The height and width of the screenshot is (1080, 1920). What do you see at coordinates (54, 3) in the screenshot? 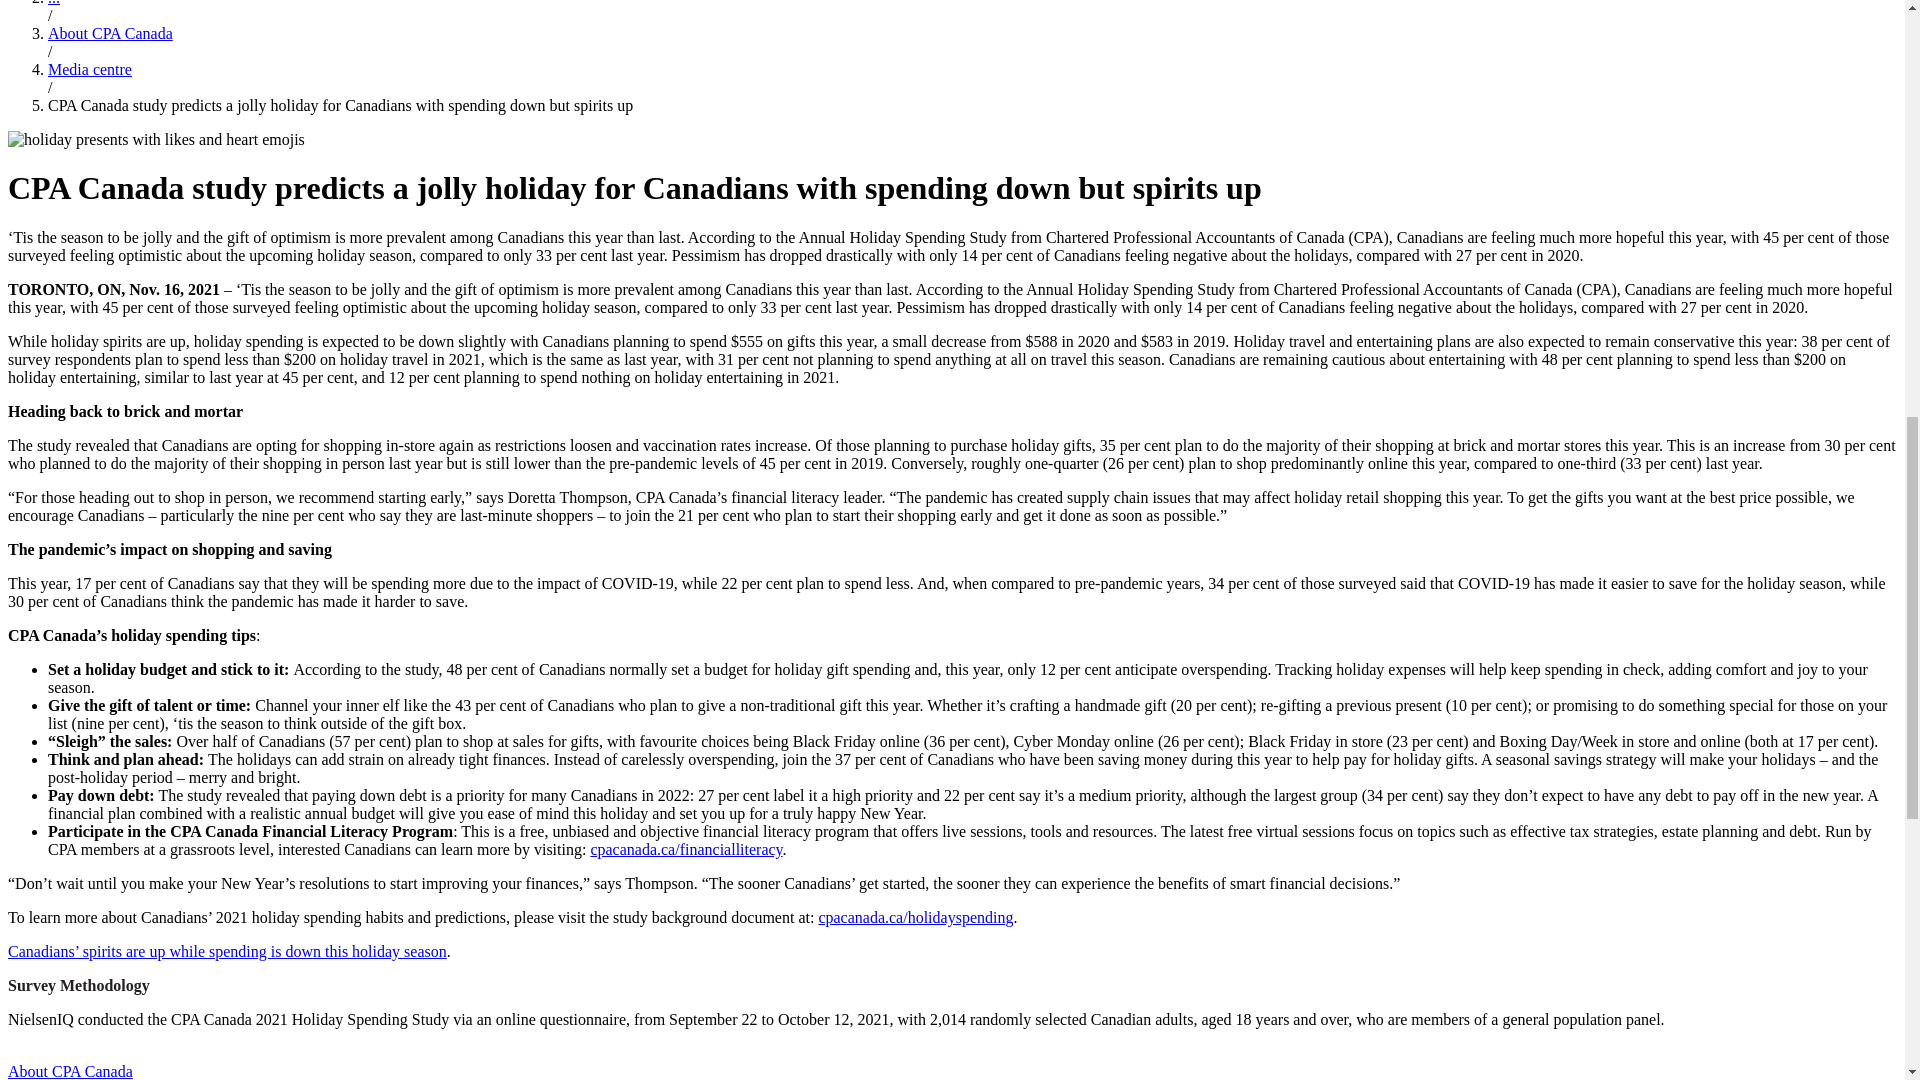
I see `...` at bounding box center [54, 3].